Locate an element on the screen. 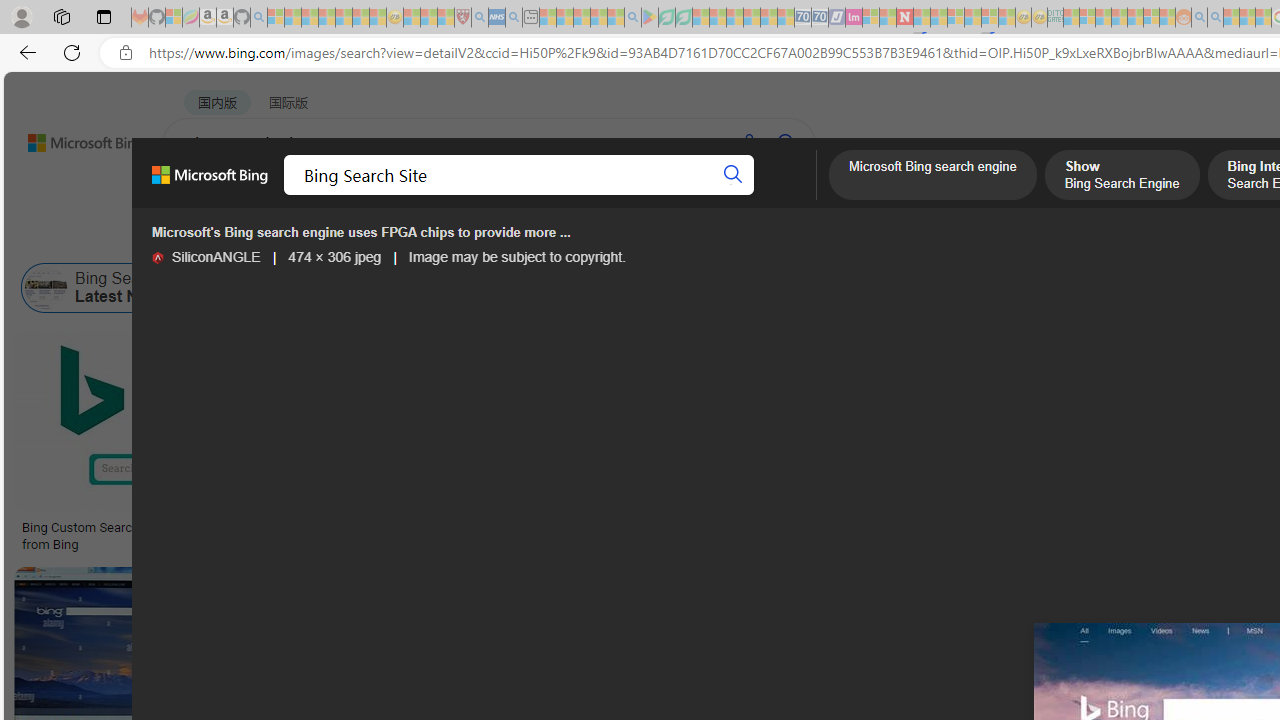 Image resolution: width=1280 pixels, height=720 pixels. 20 Reasons to Search With Bing | PCMag is located at coordinates (1094, 528).